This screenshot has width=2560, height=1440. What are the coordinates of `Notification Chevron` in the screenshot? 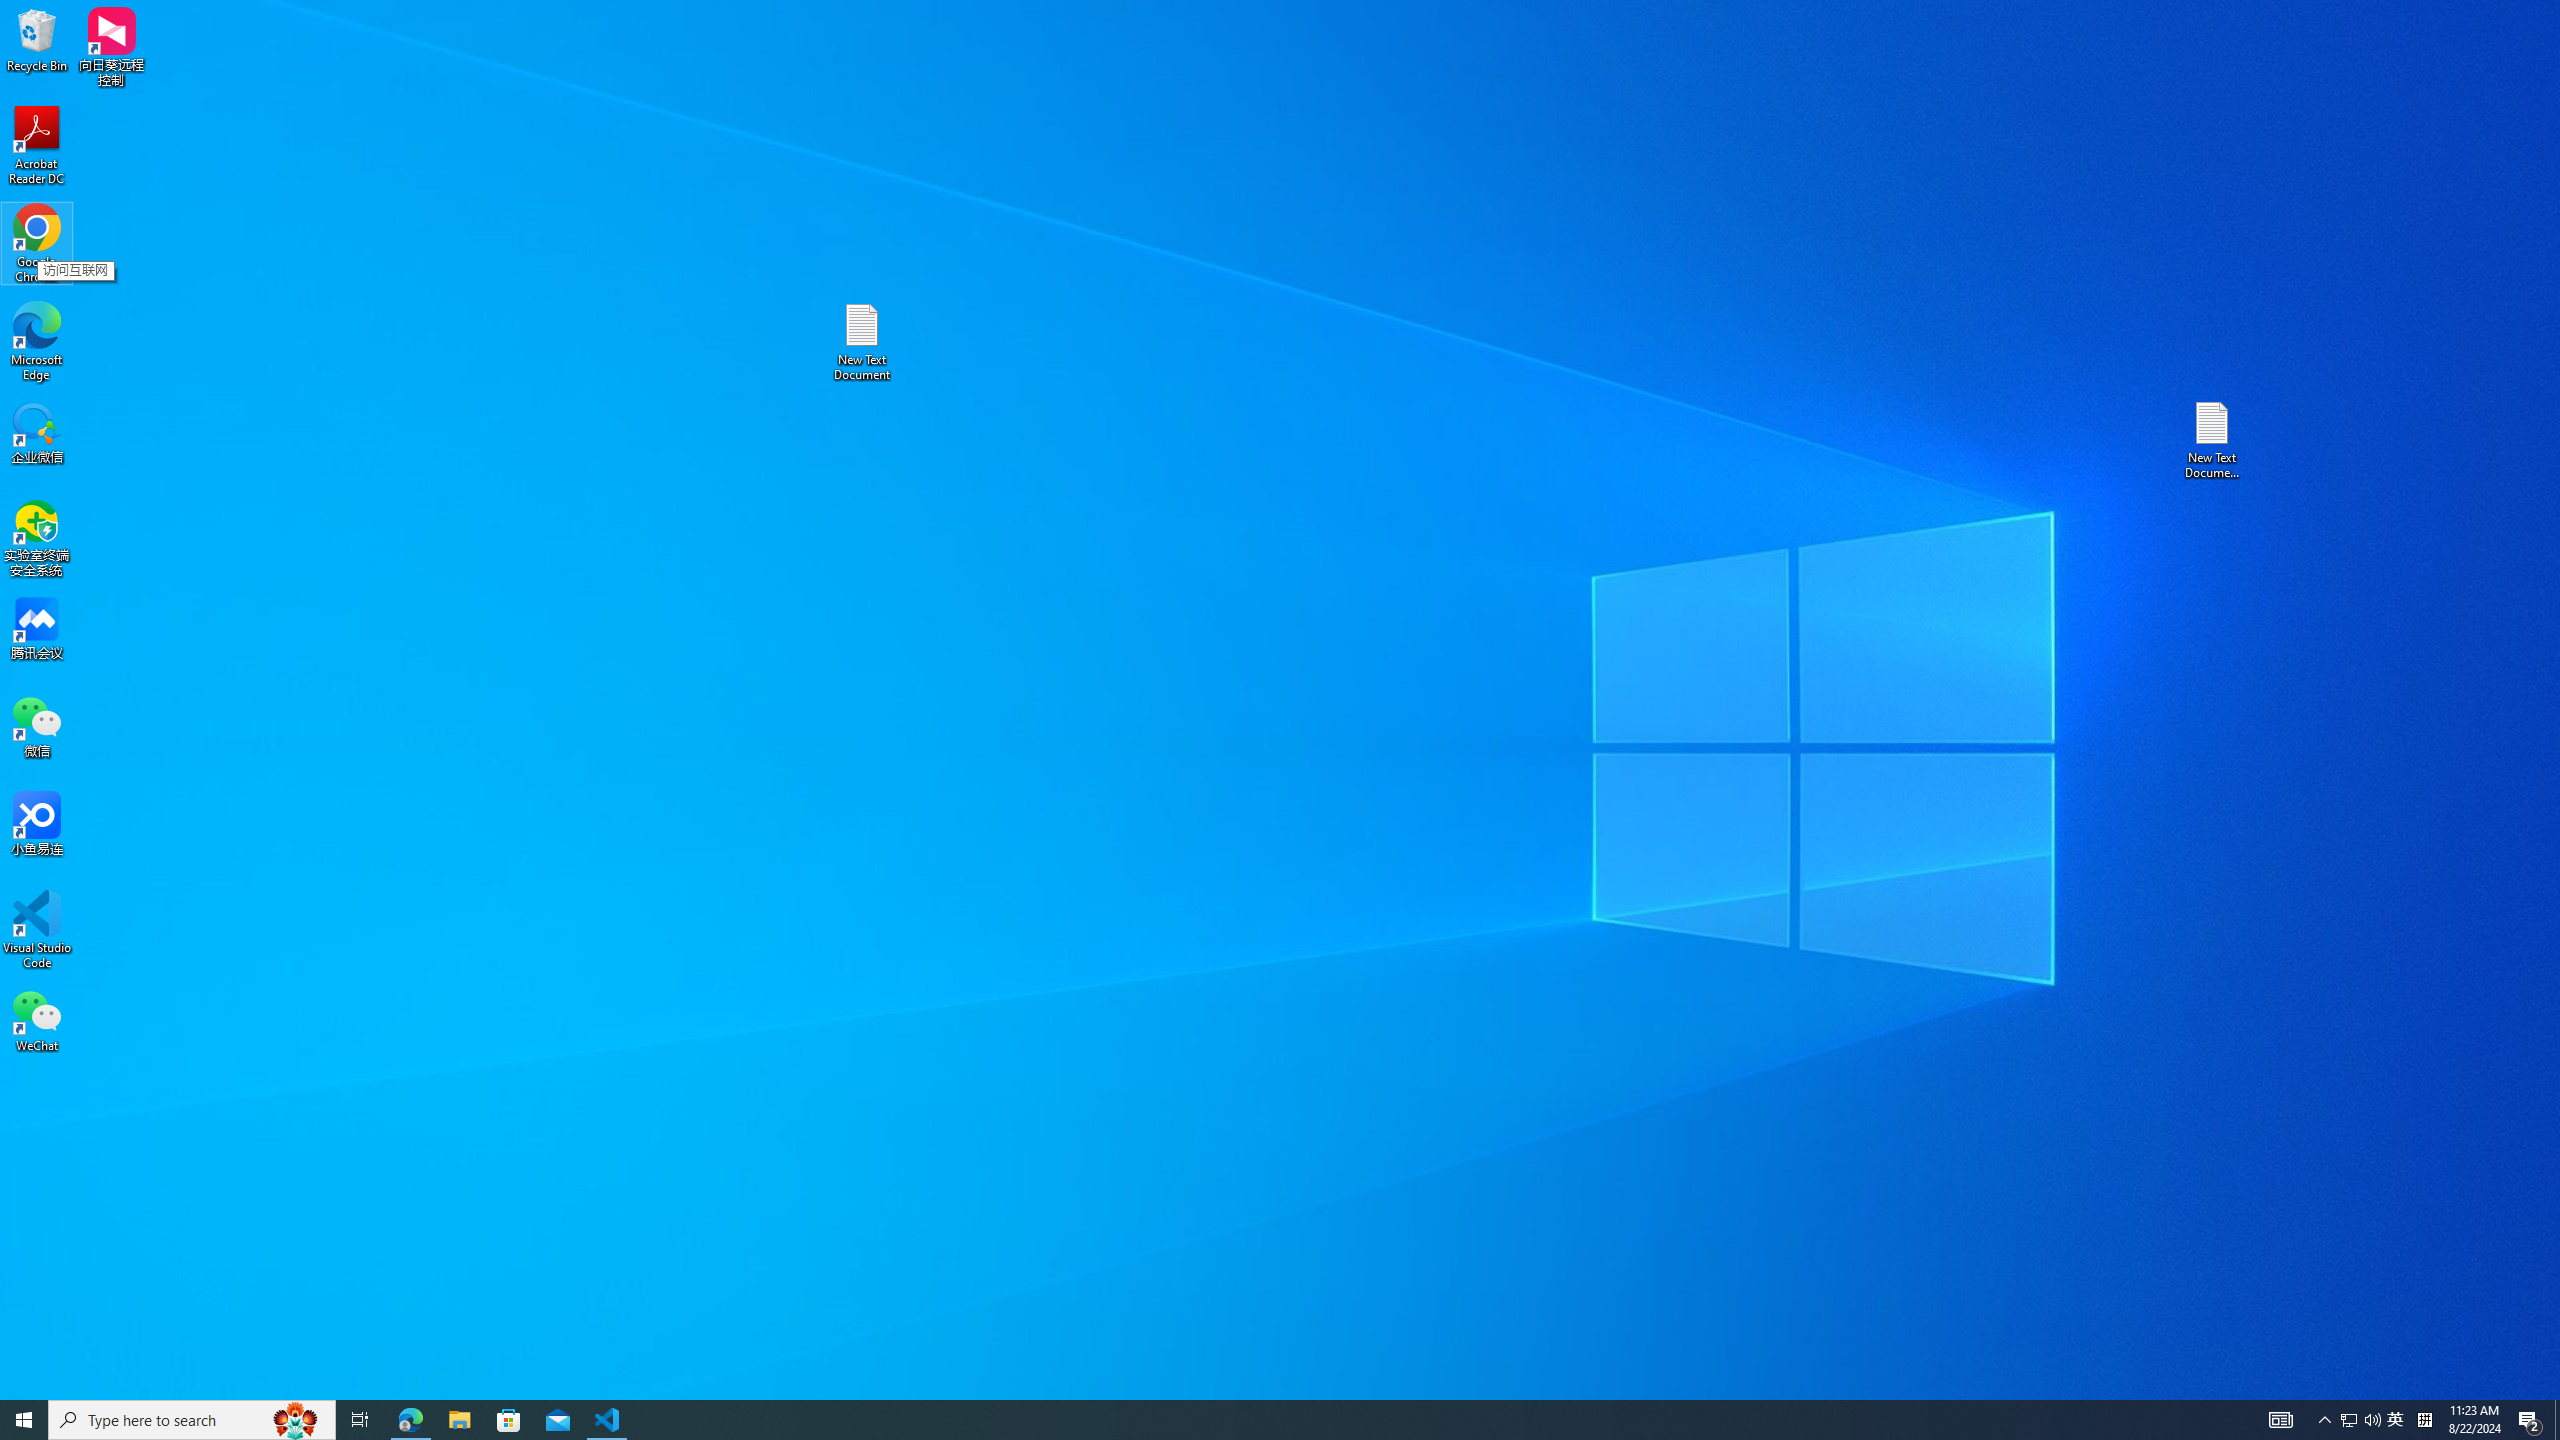 It's located at (2326, 1420).